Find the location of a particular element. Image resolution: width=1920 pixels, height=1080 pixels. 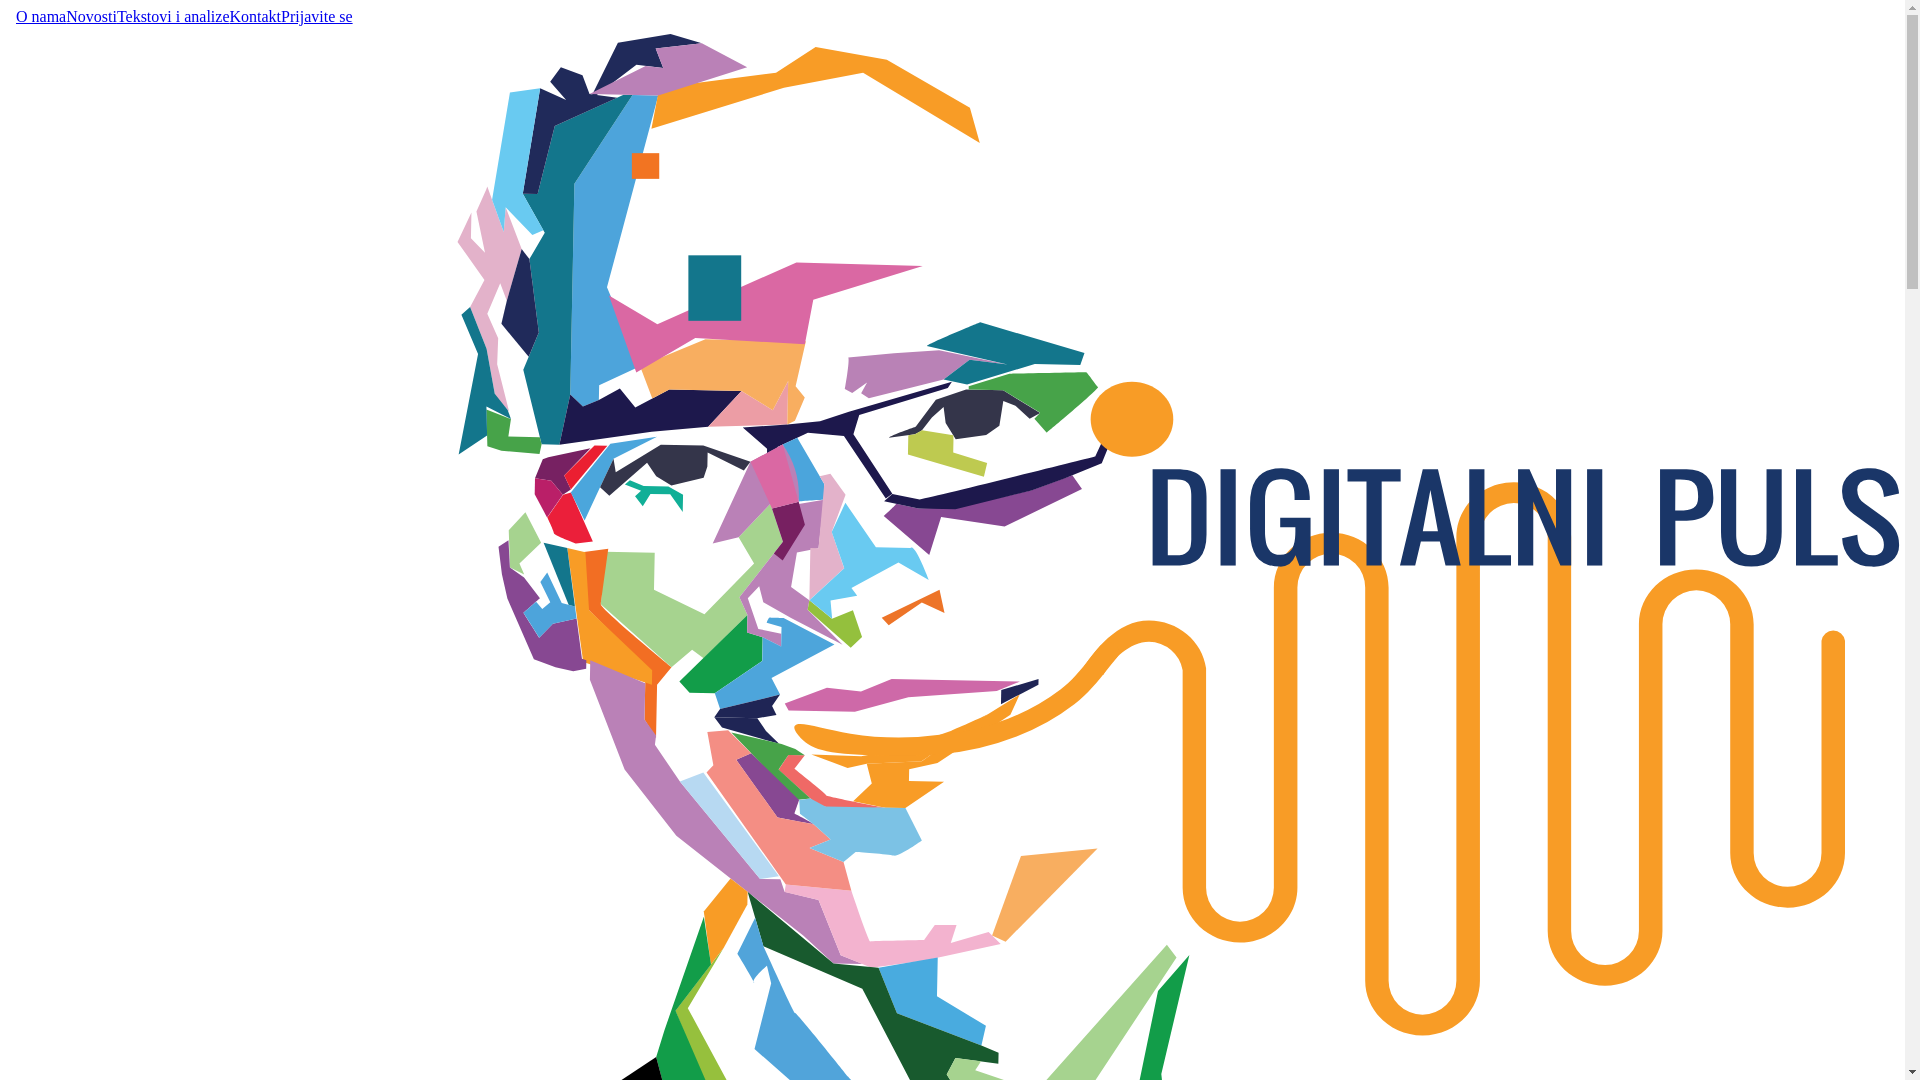

Tekstovi i analize is located at coordinates (174, 17).